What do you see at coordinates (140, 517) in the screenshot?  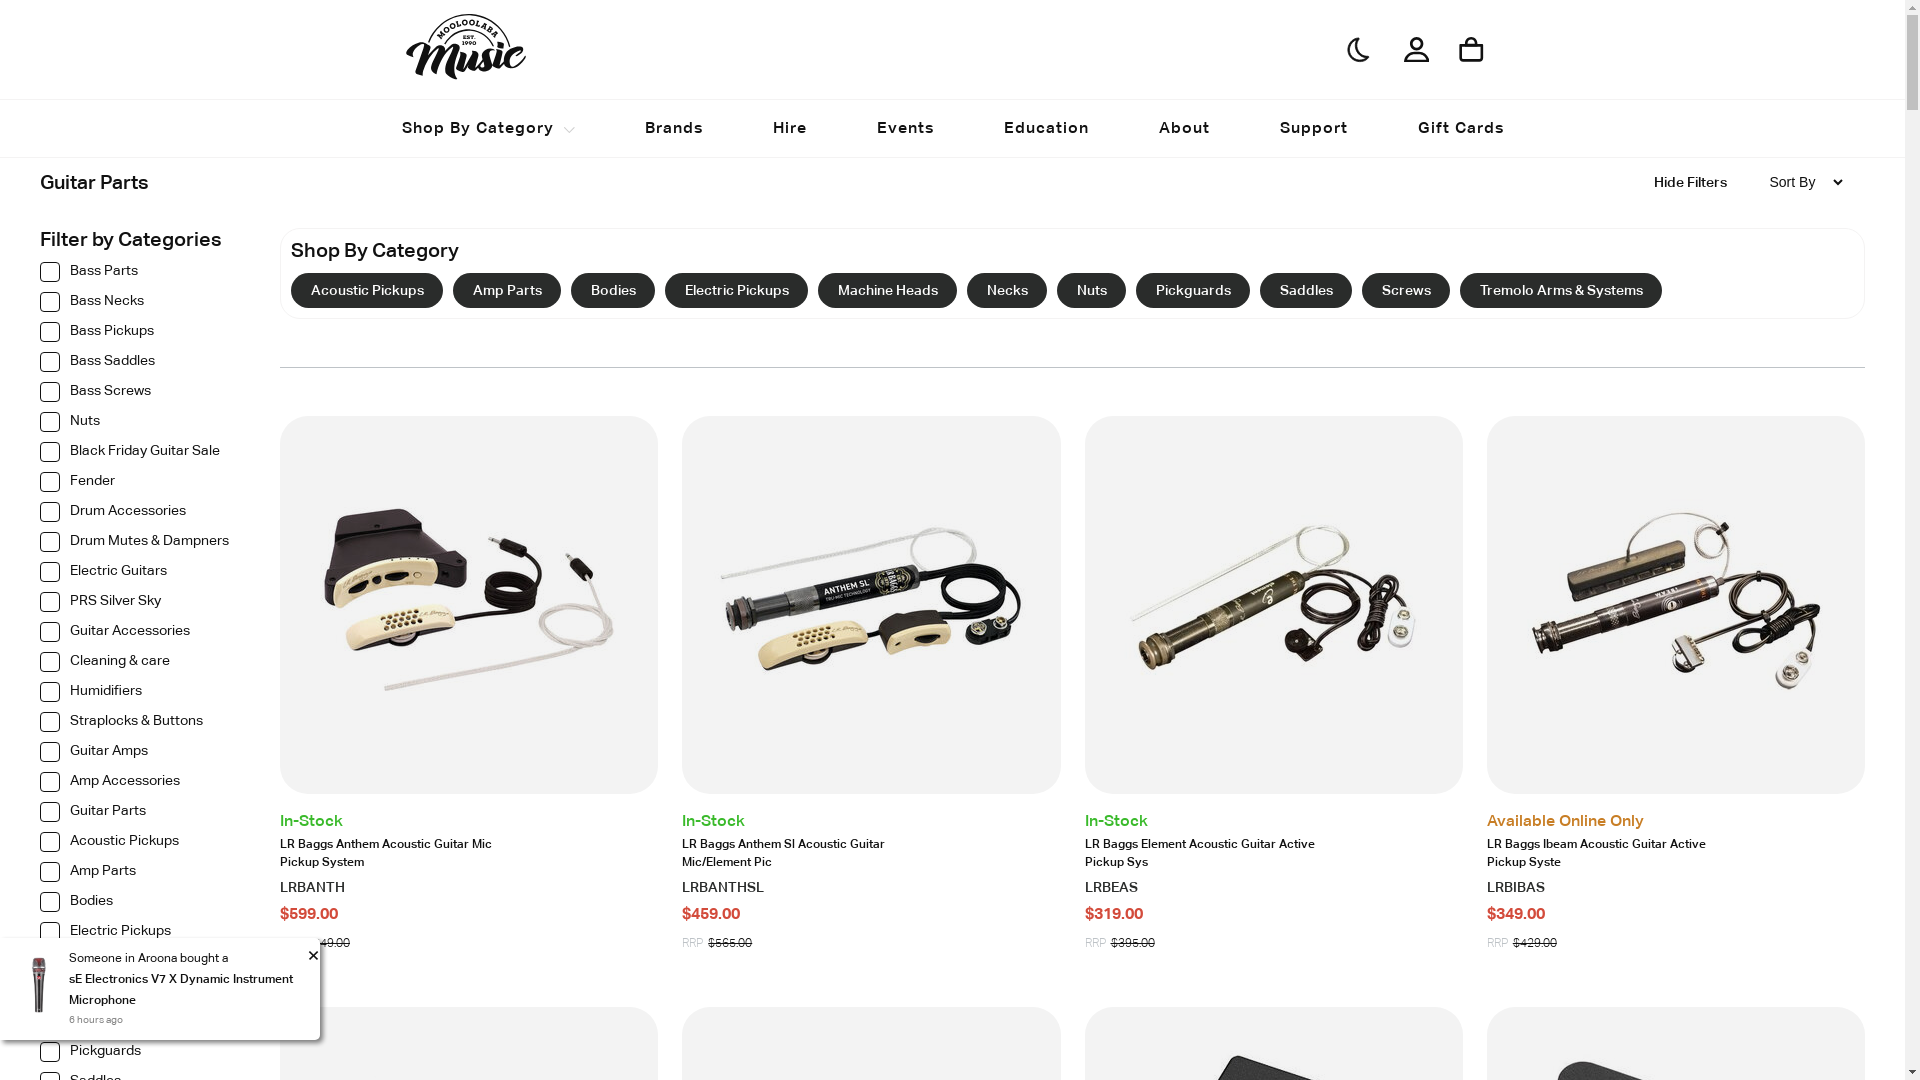 I see `Drum Accessories` at bounding box center [140, 517].